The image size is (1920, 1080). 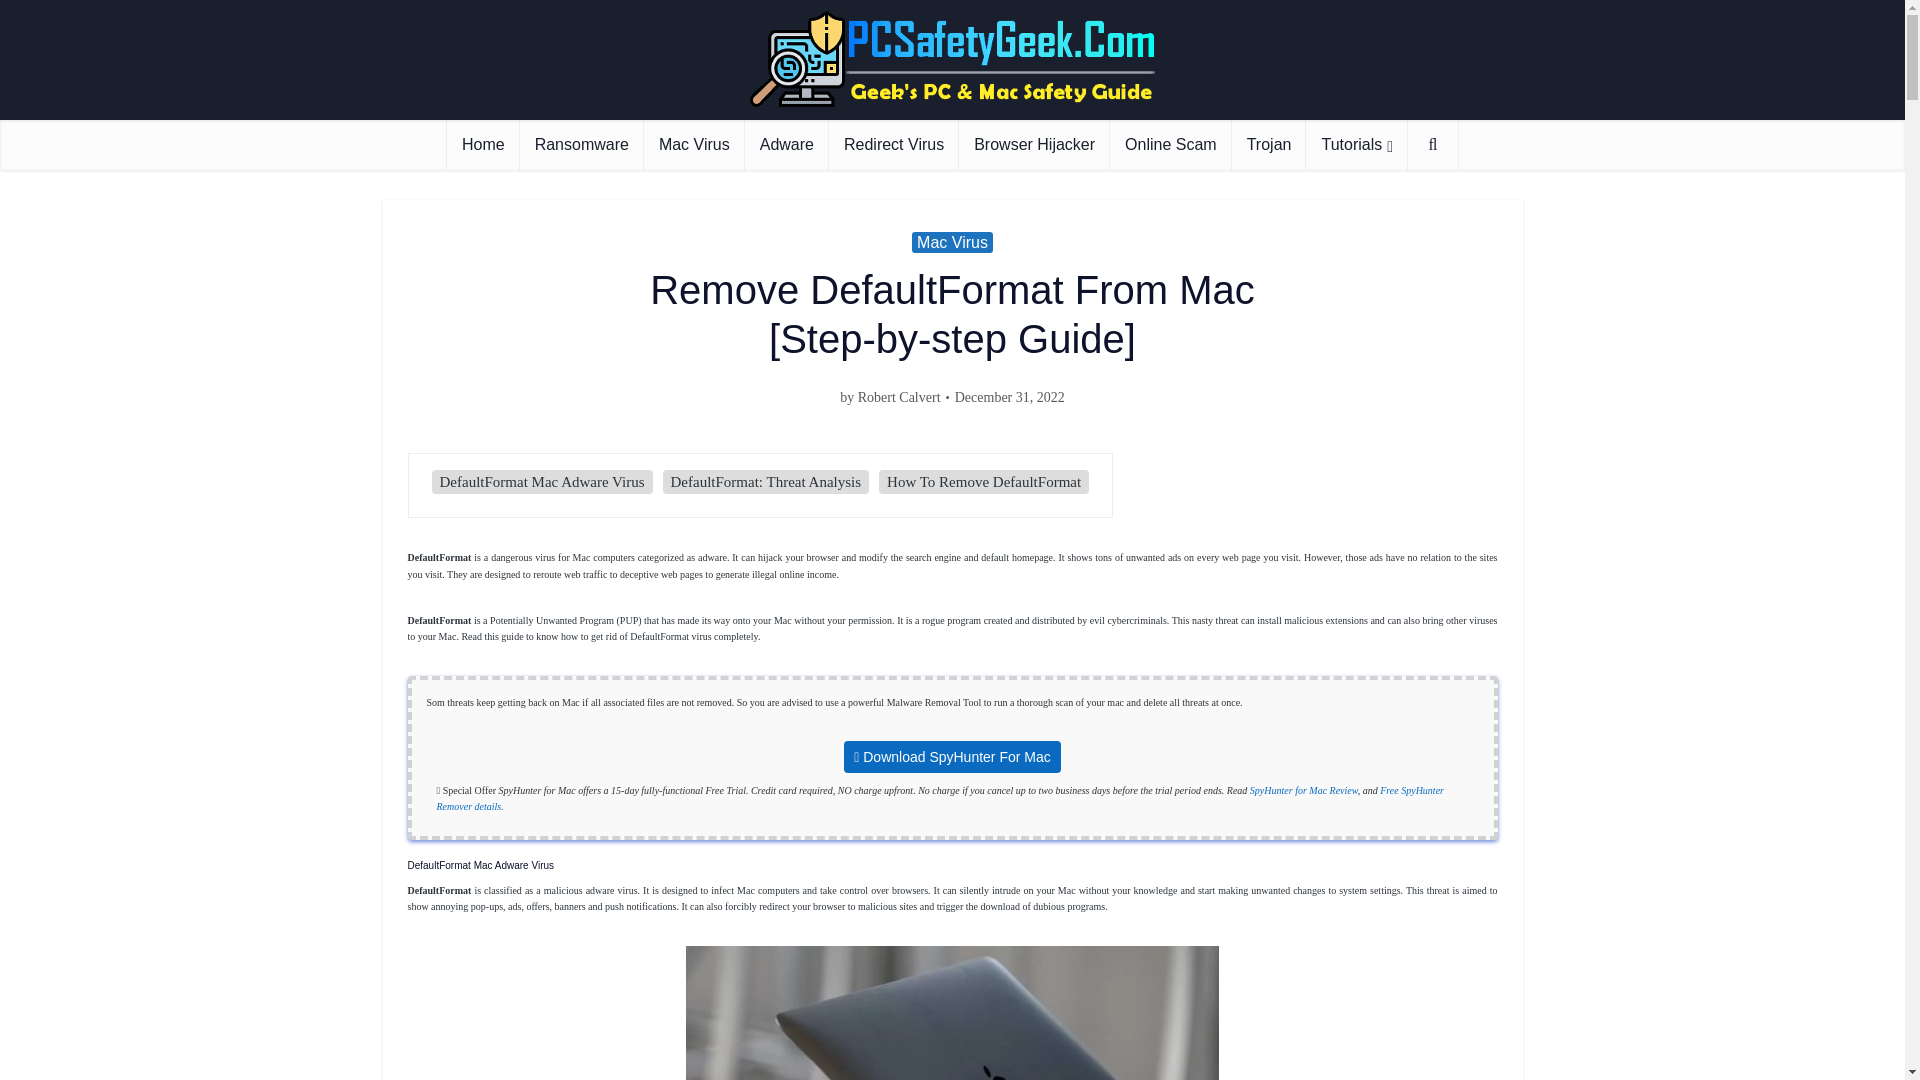 I want to click on Robert Calvert, so click(x=899, y=398).